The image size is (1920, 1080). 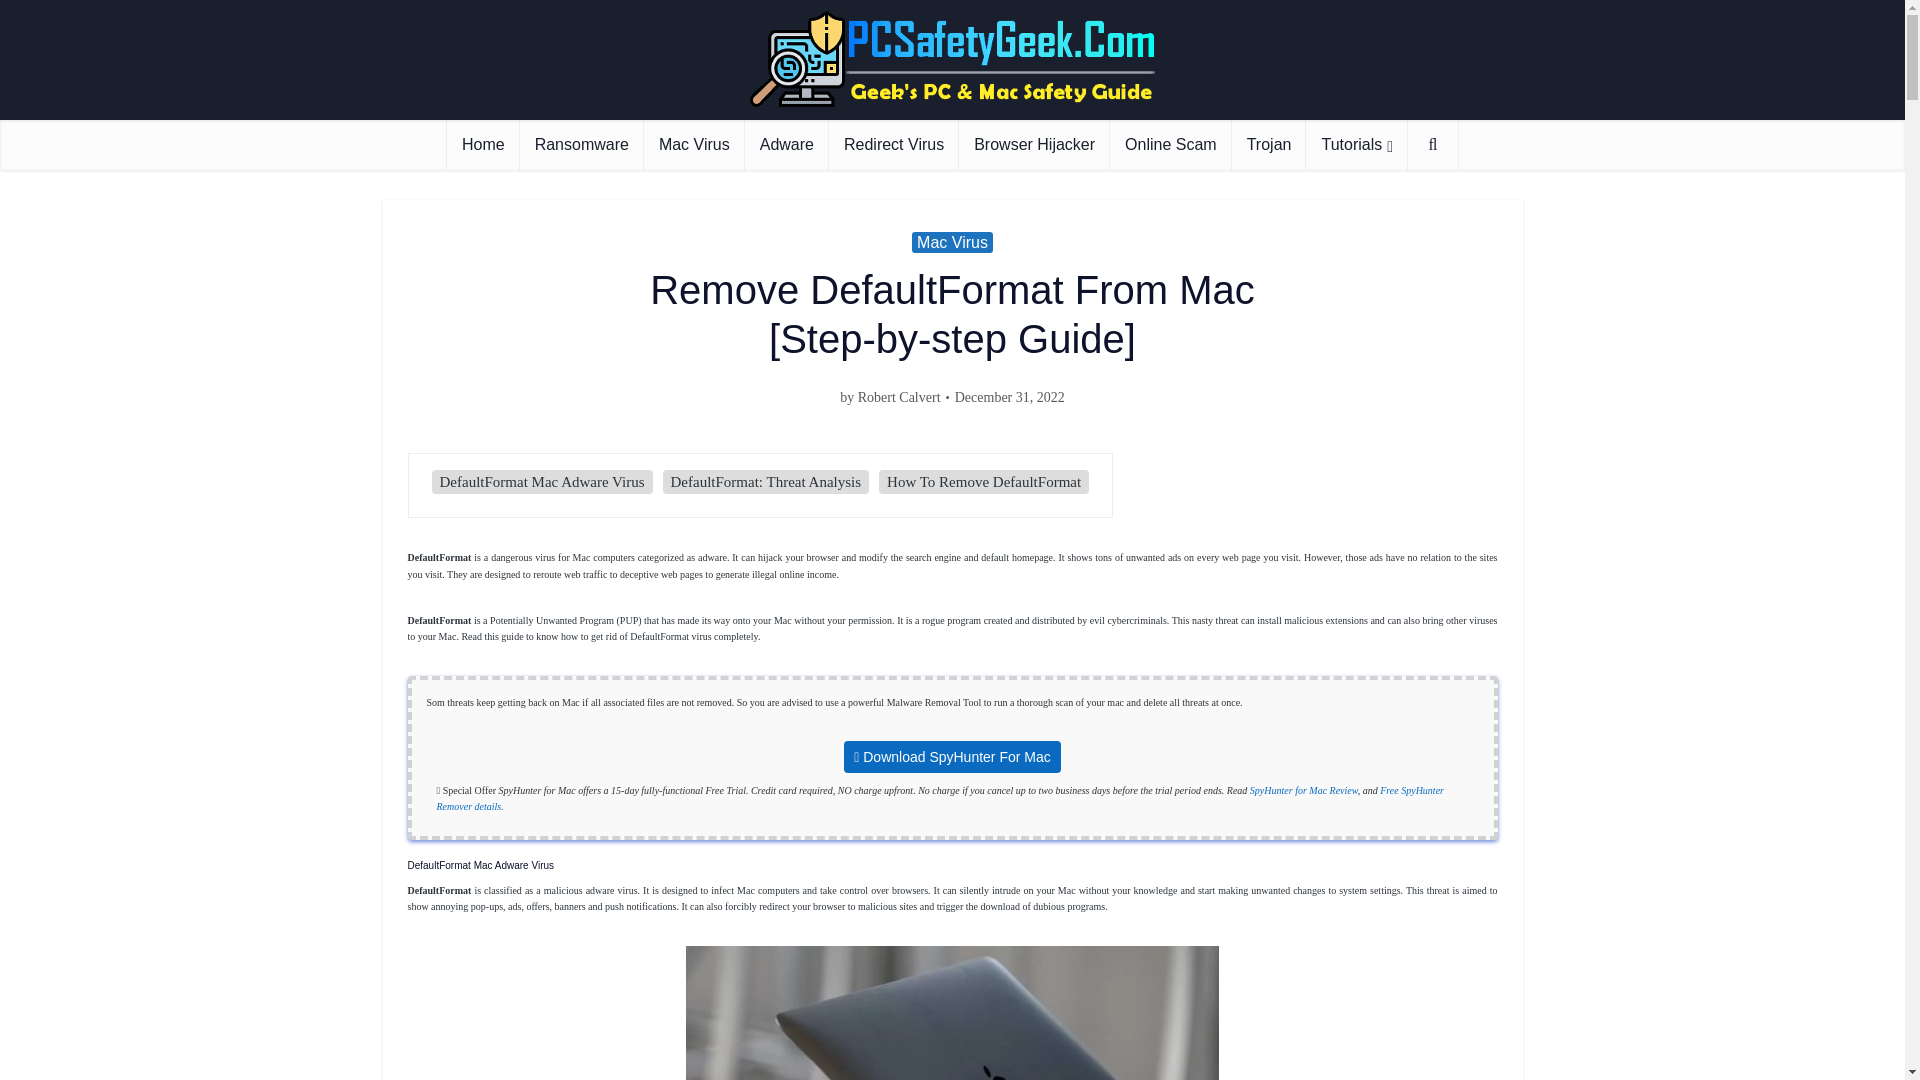 I want to click on Robert Calvert, so click(x=899, y=398).